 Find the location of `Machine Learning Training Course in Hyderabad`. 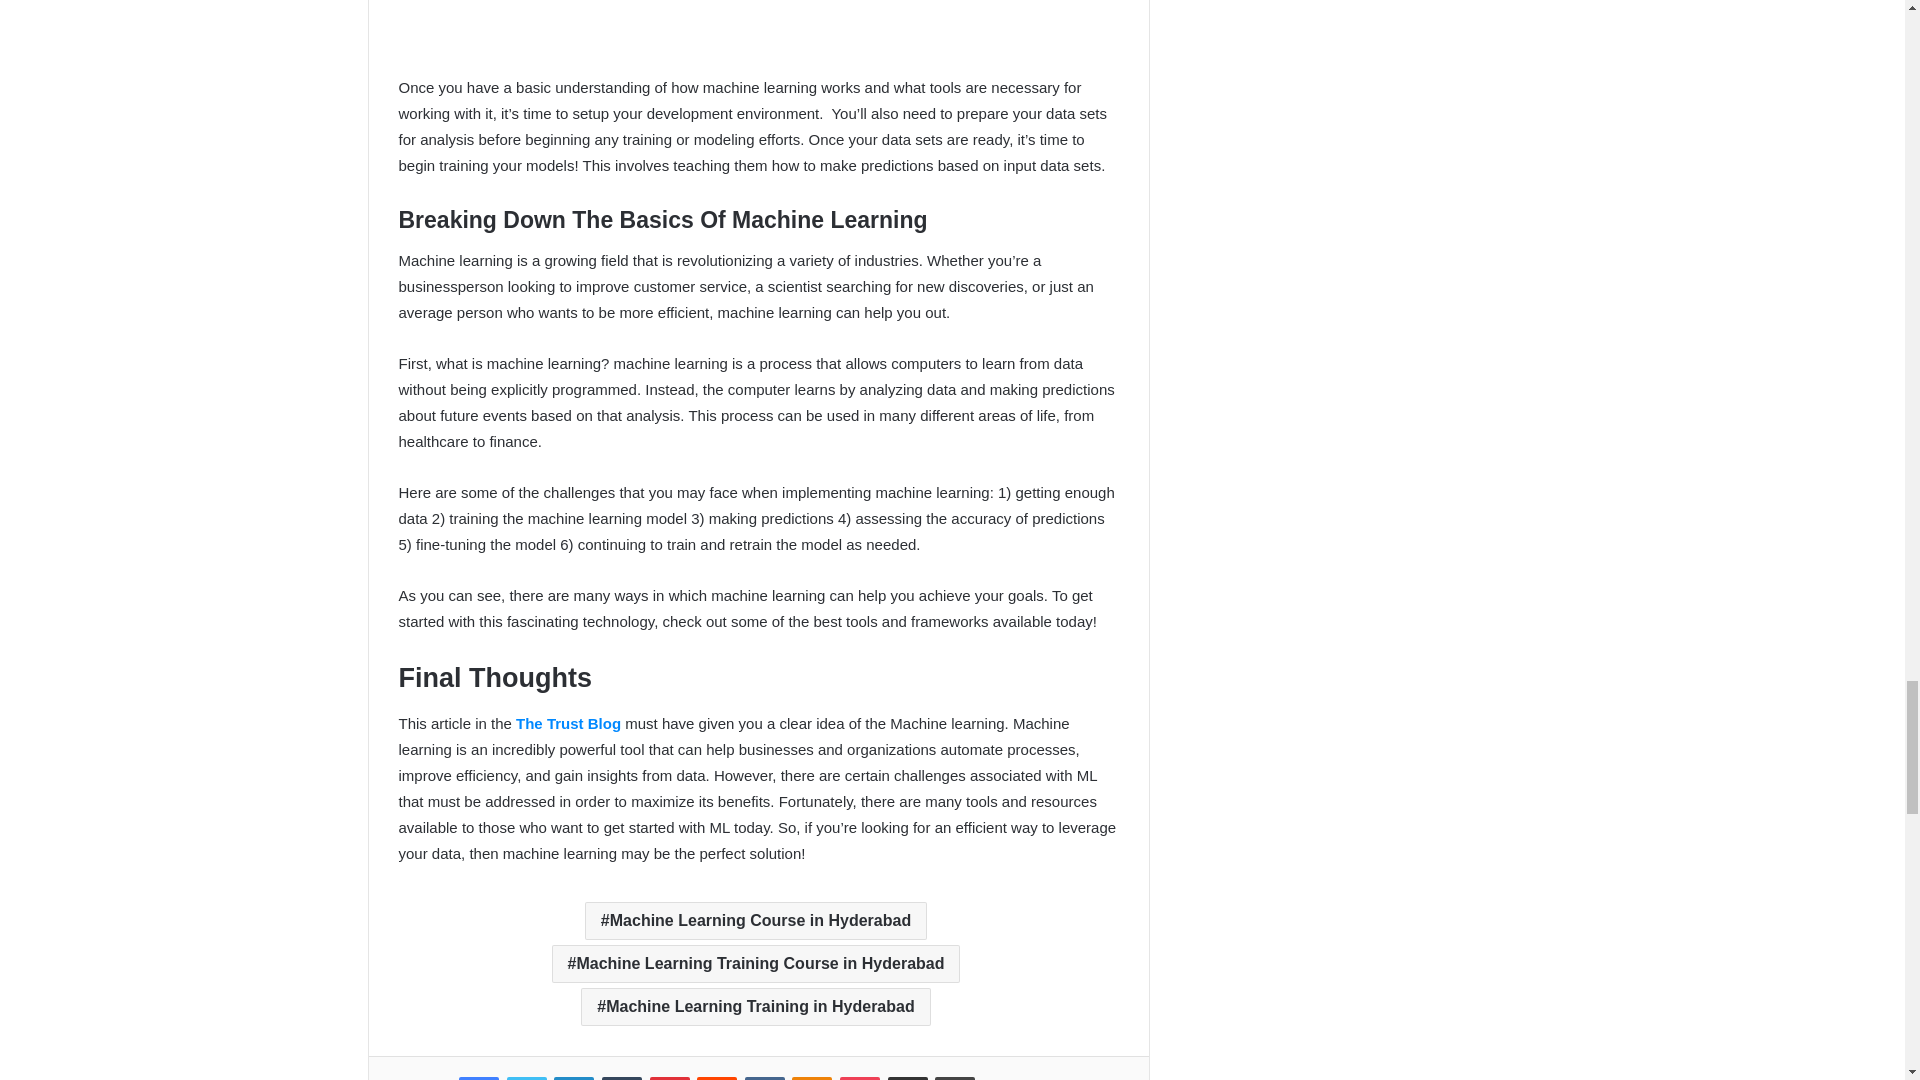

Machine Learning Training Course in Hyderabad is located at coordinates (756, 964).